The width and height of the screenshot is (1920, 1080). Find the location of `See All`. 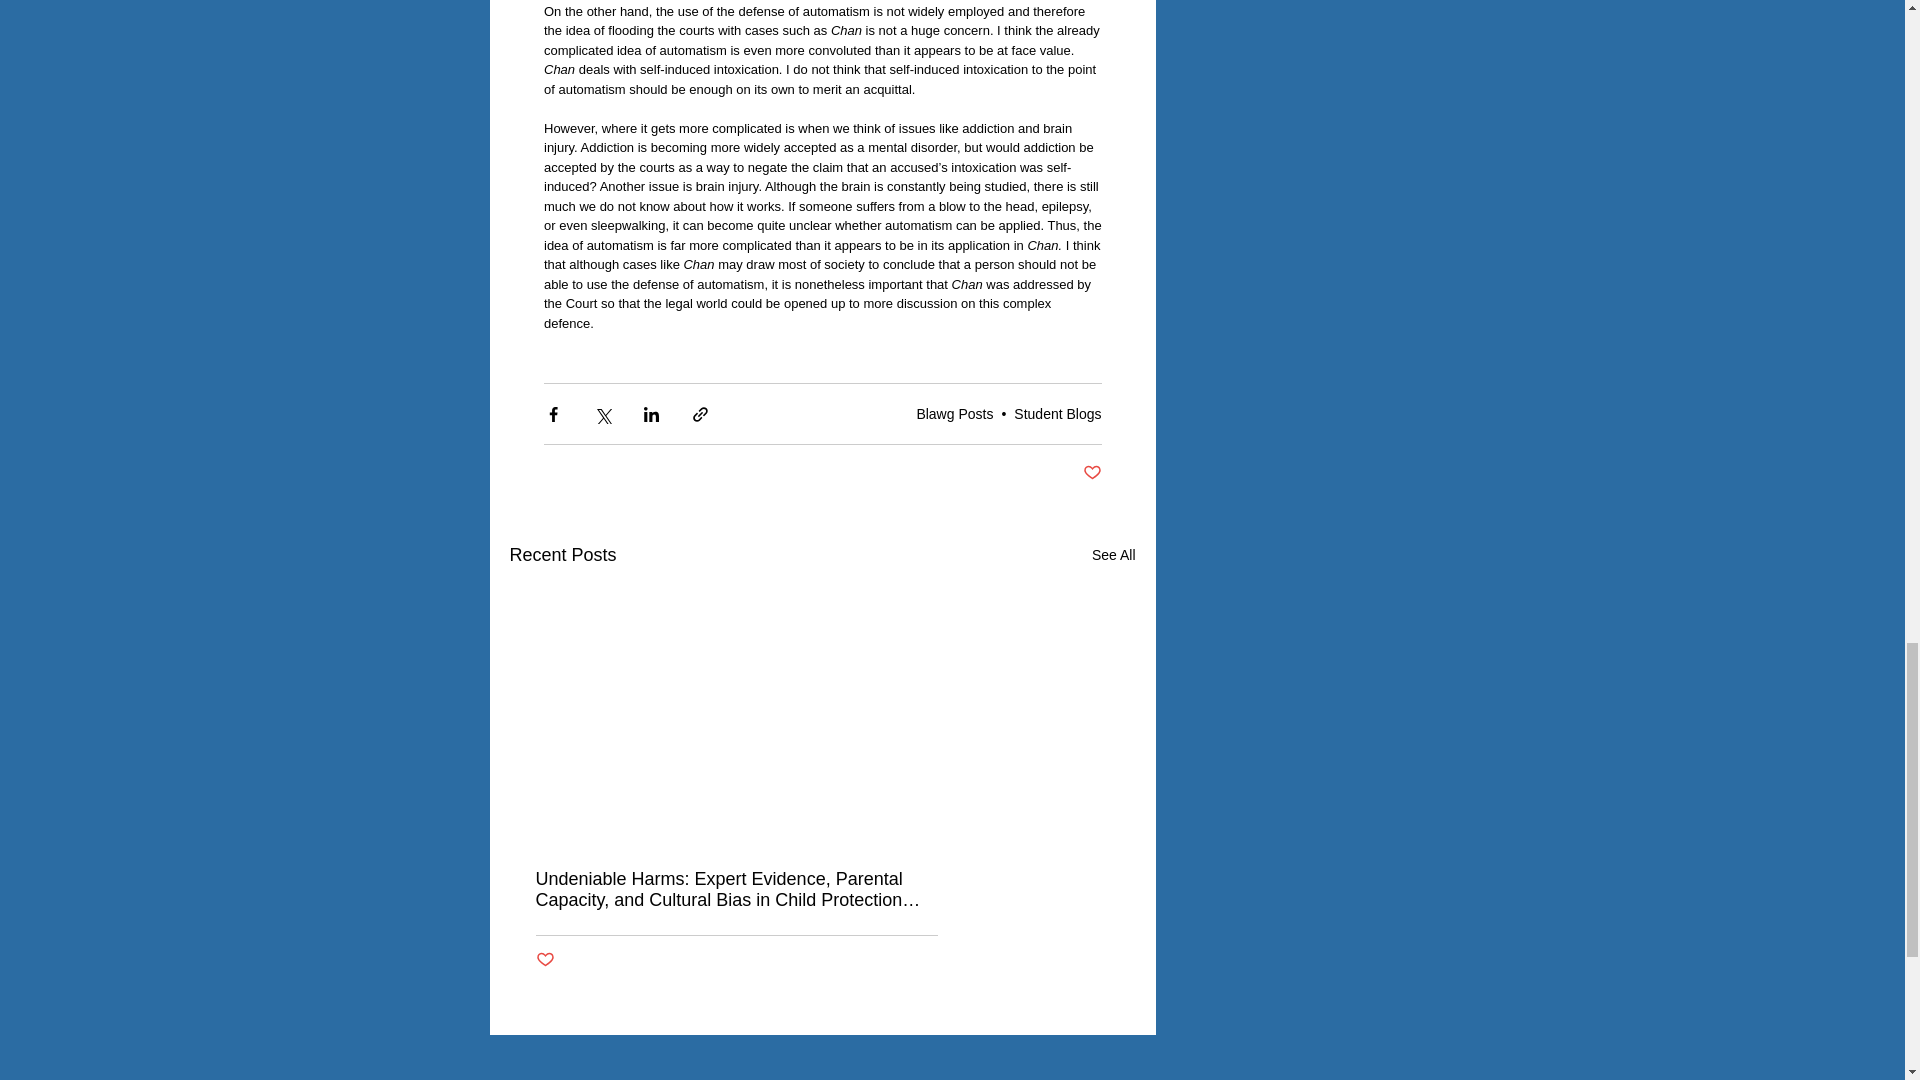

See All is located at coordinates (1114, 556).